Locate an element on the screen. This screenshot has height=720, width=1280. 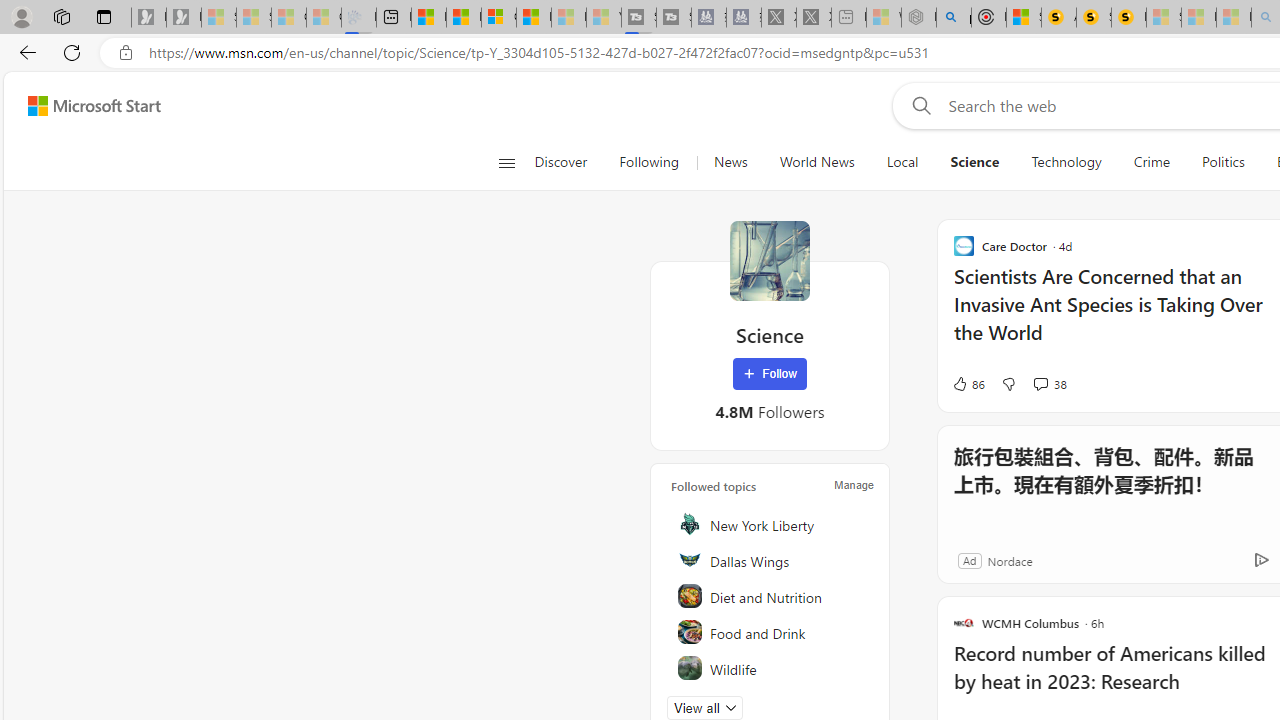
Microsoft Start - Sleeping is located at coordinates (568, 18).